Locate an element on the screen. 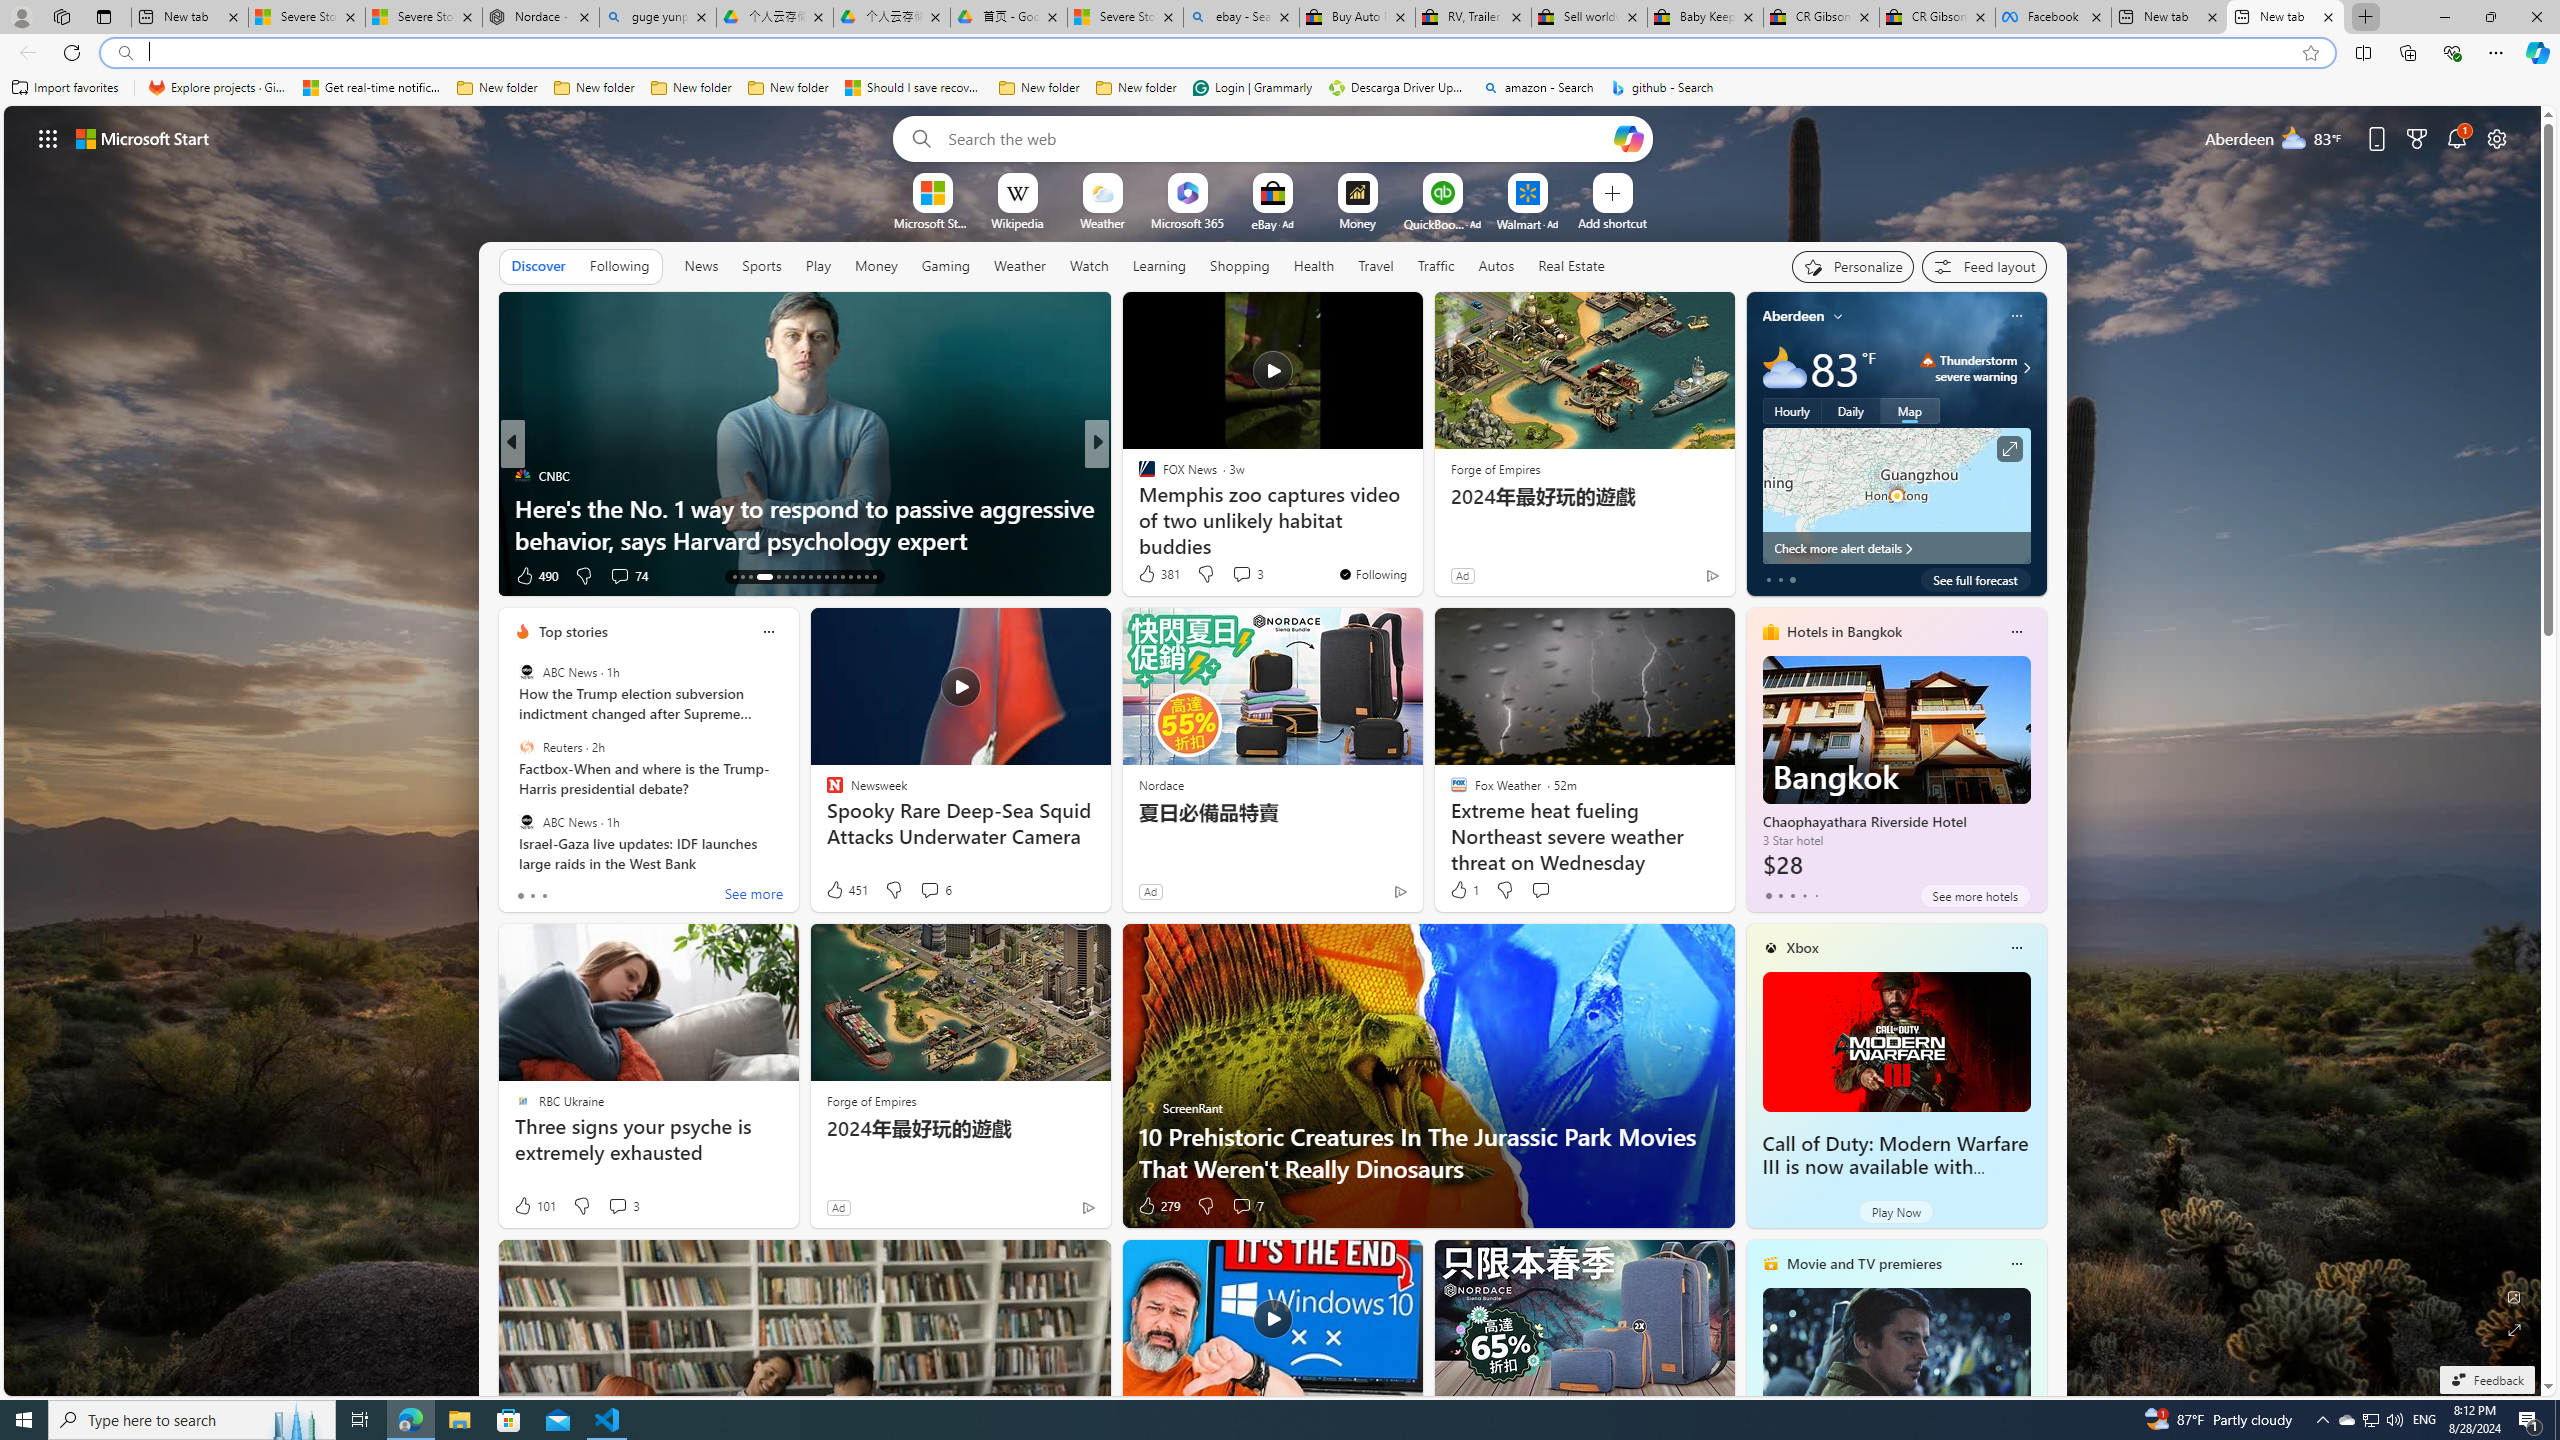 This screenshot has width=2560, height=1440. View comments 1 Comment is located at coordinates (1234, 576).